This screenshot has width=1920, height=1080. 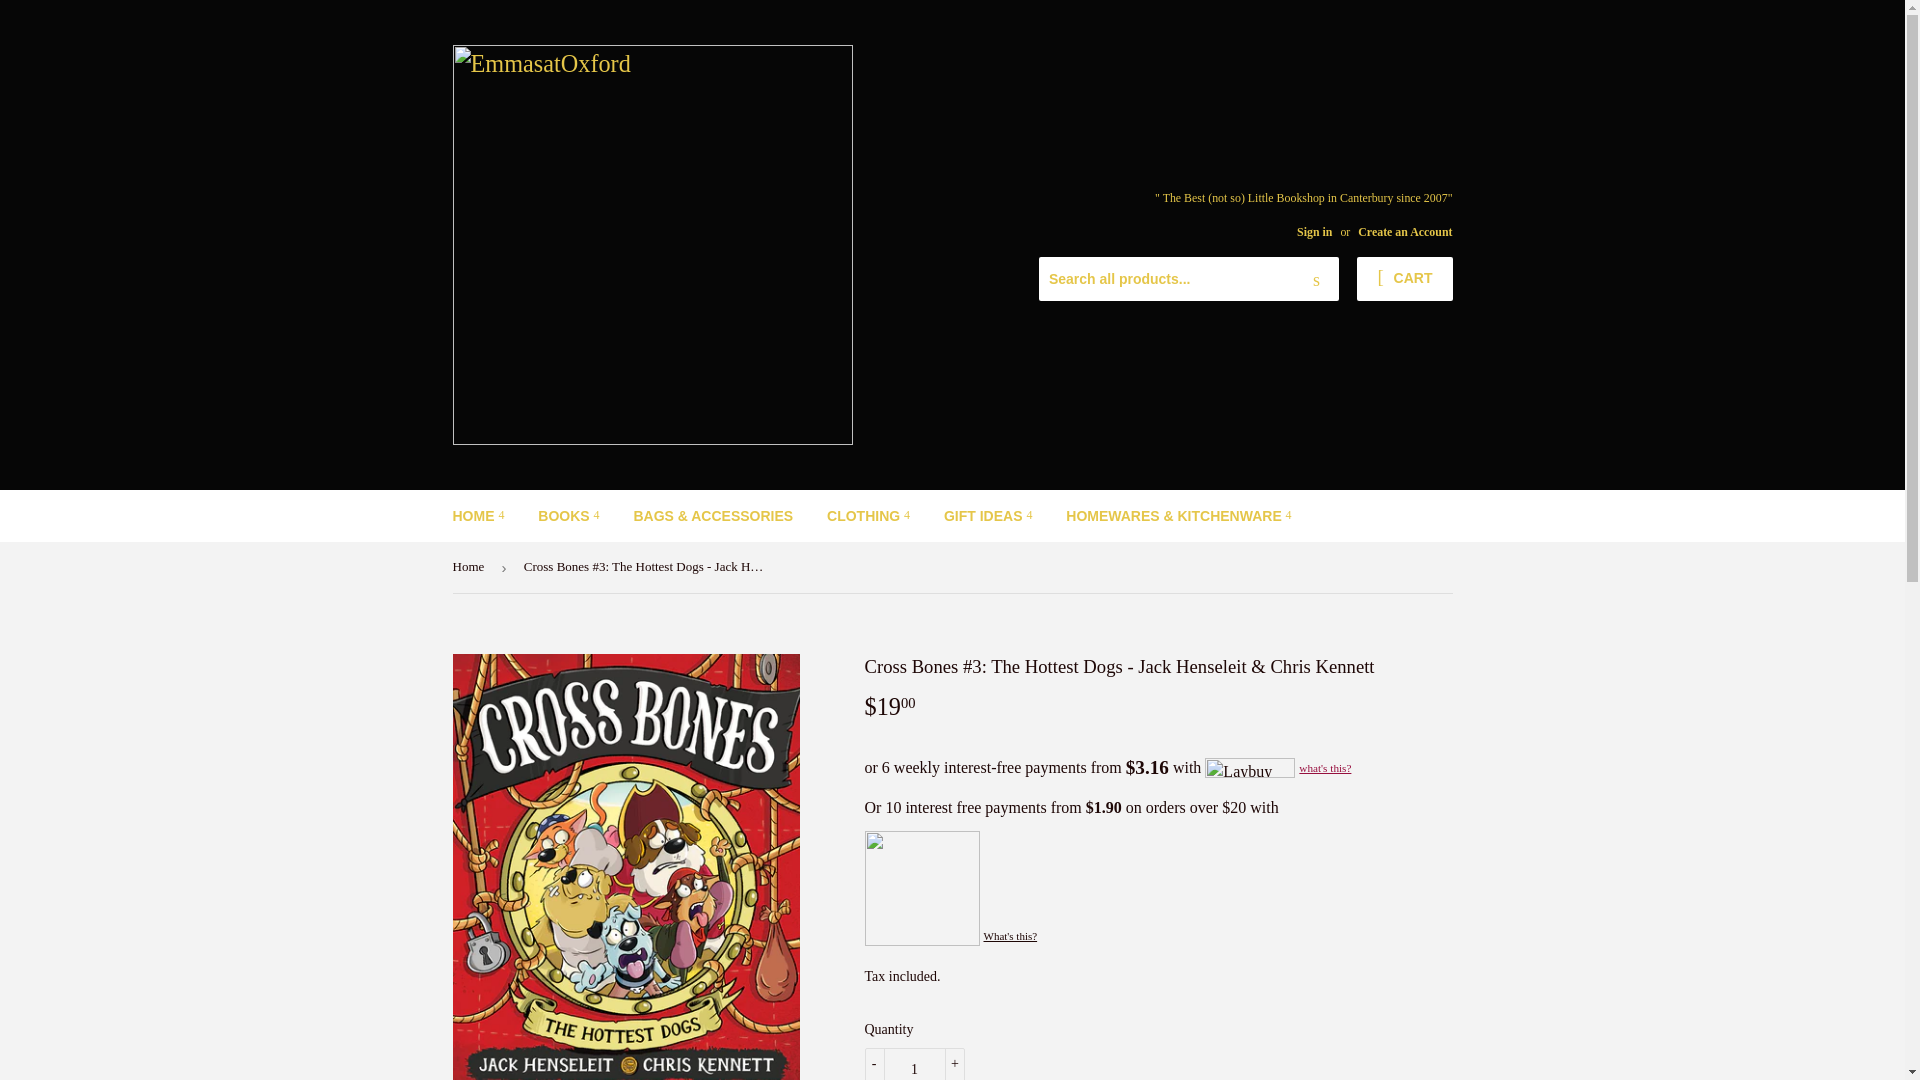 What do you see at coordinates (1314, 231) in the screenshot?
I see `Sign in` at bounding box center [1314, 231].